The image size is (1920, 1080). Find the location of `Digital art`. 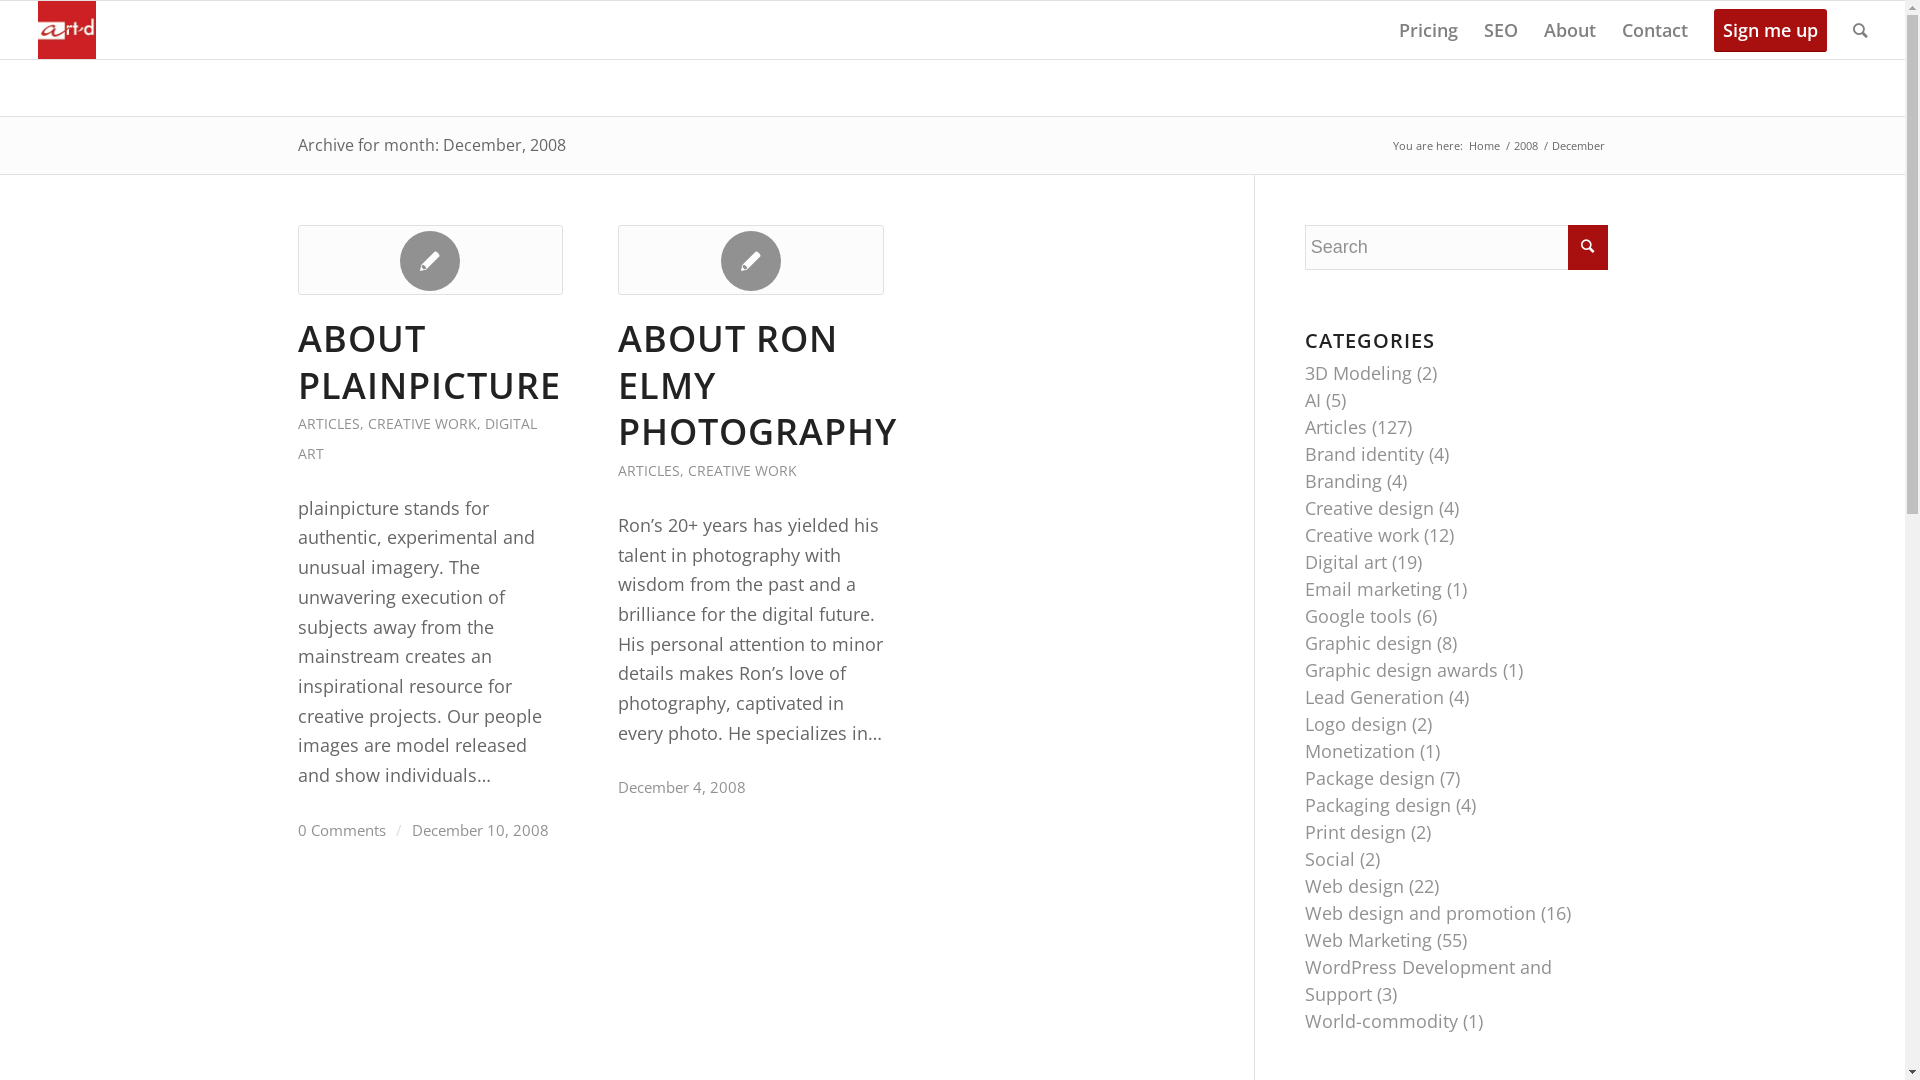

Digital art is located at coordinates (1346, 562).